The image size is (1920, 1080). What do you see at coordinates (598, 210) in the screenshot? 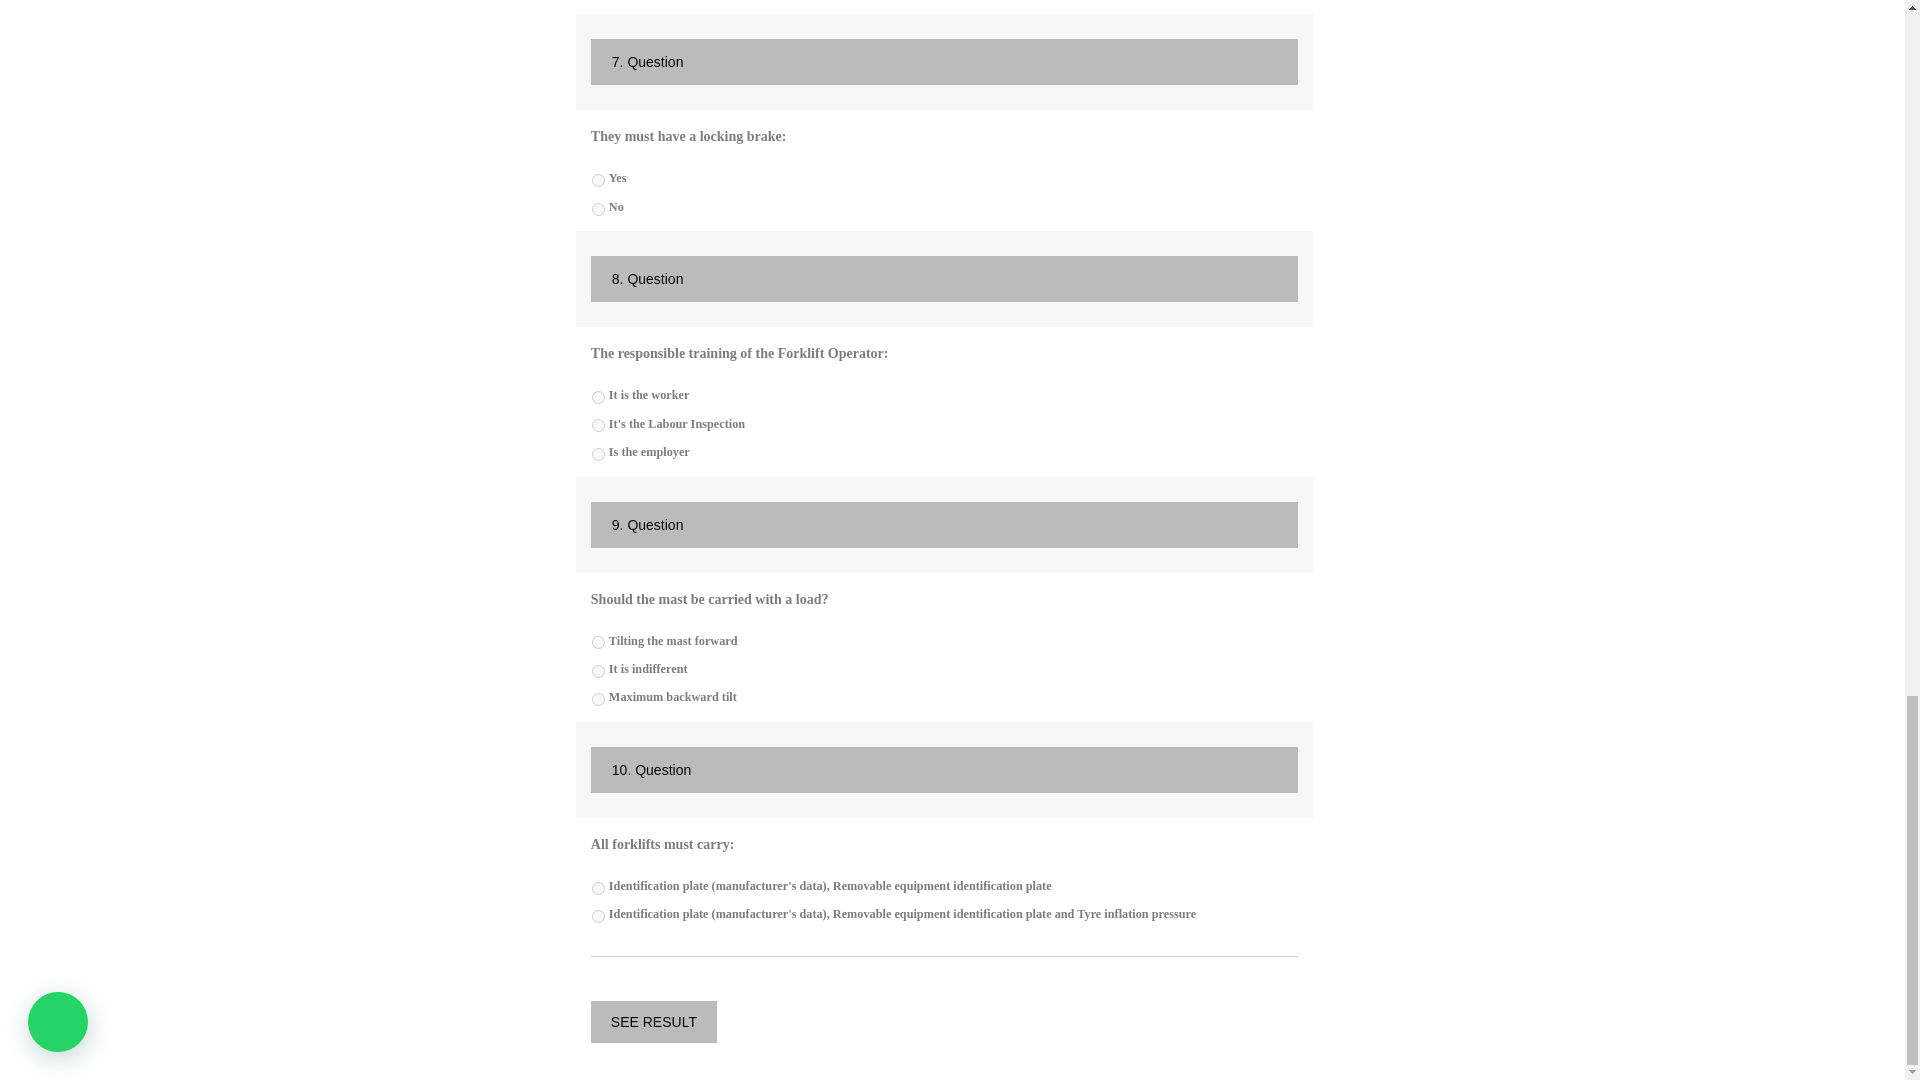
I see `gquiz21ef2472b0` at bounding box center [598, 210].